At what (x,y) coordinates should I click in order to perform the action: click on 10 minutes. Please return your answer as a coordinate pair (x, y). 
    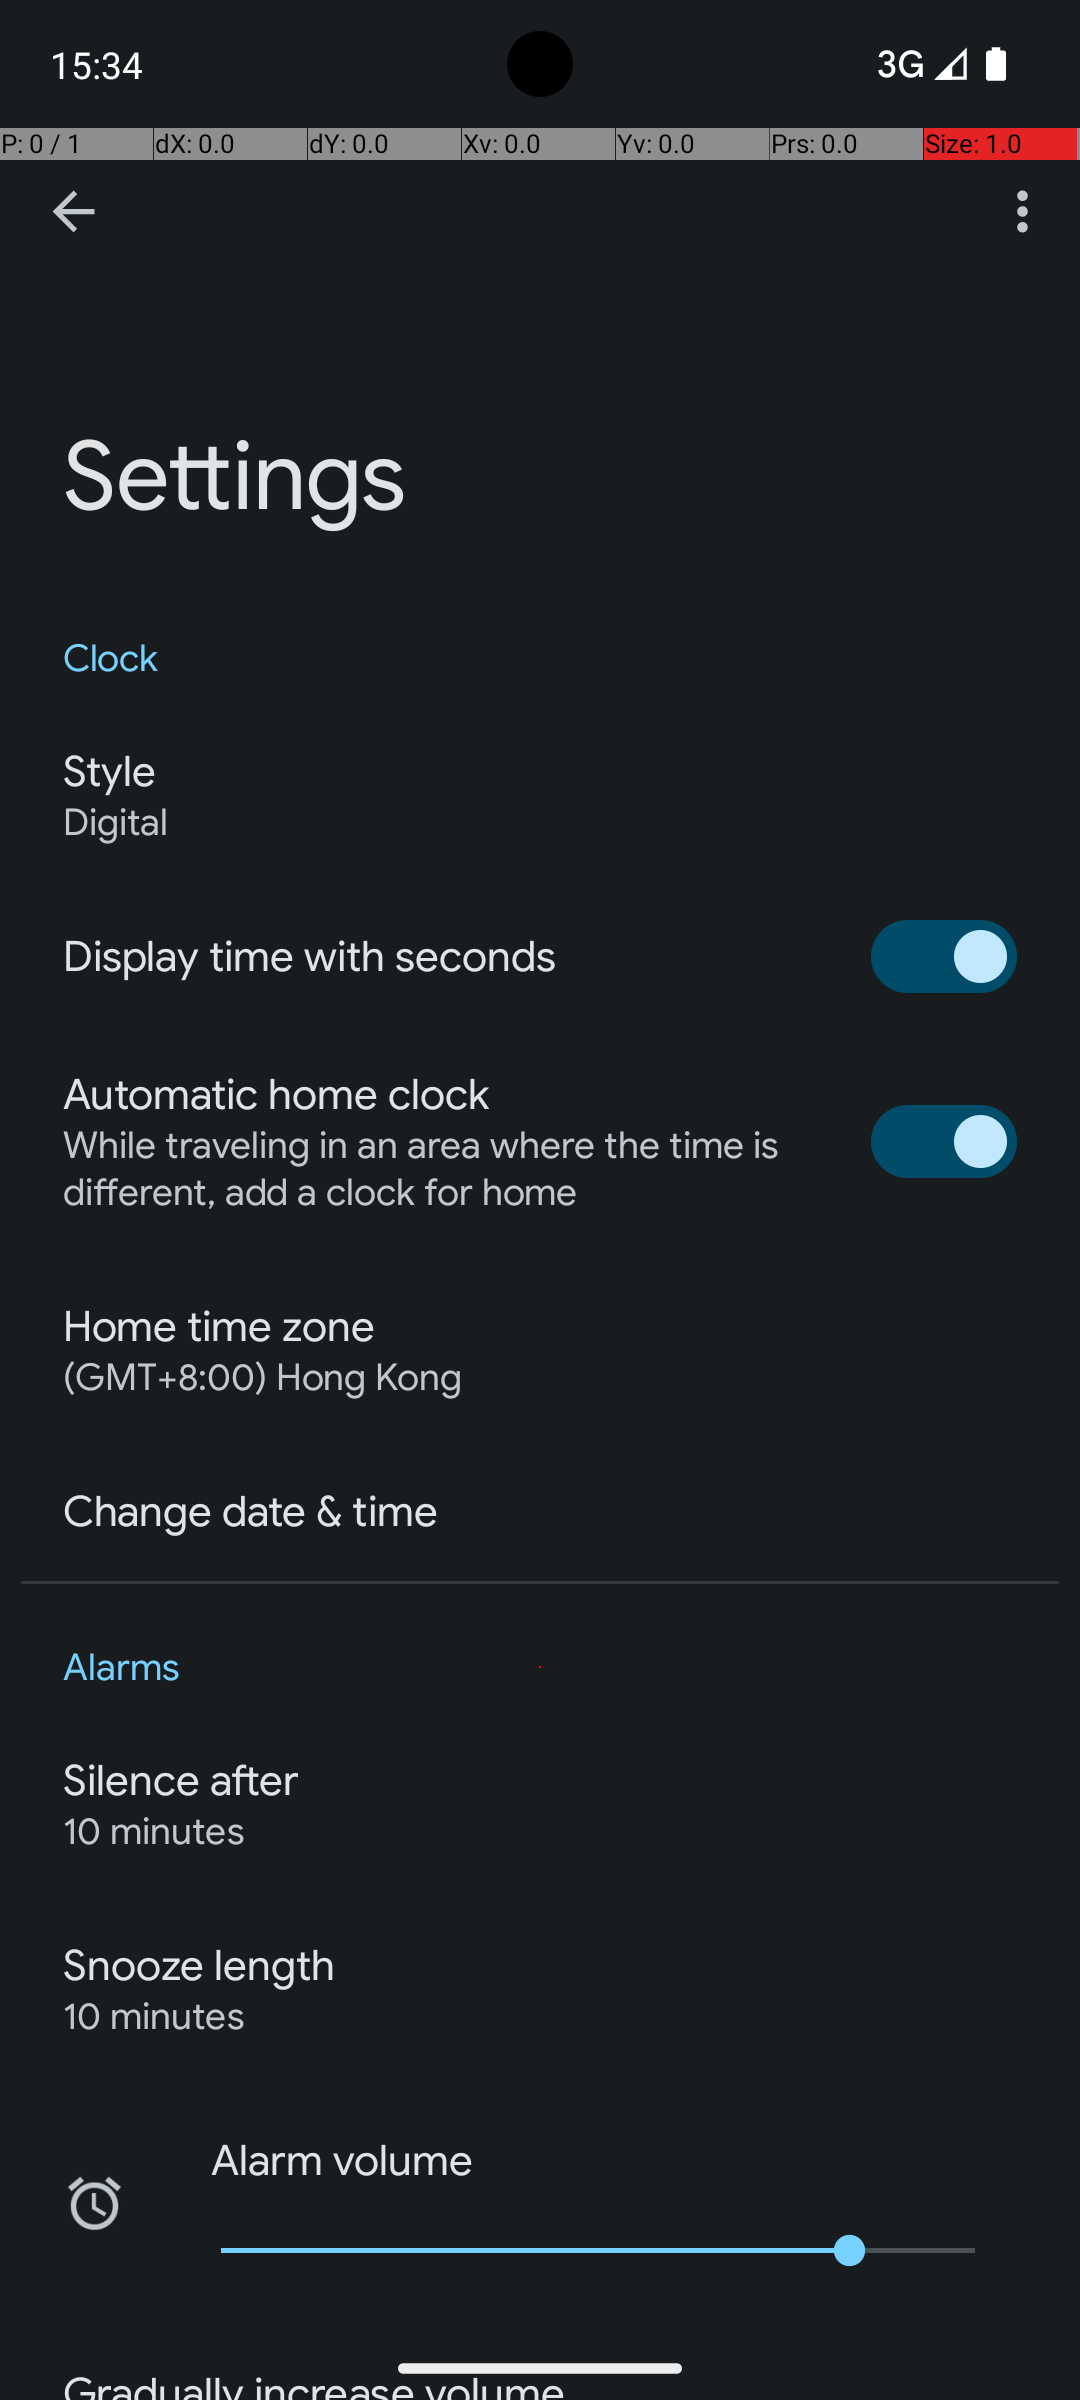
    Looking at the image, I should click on (154, 1832).